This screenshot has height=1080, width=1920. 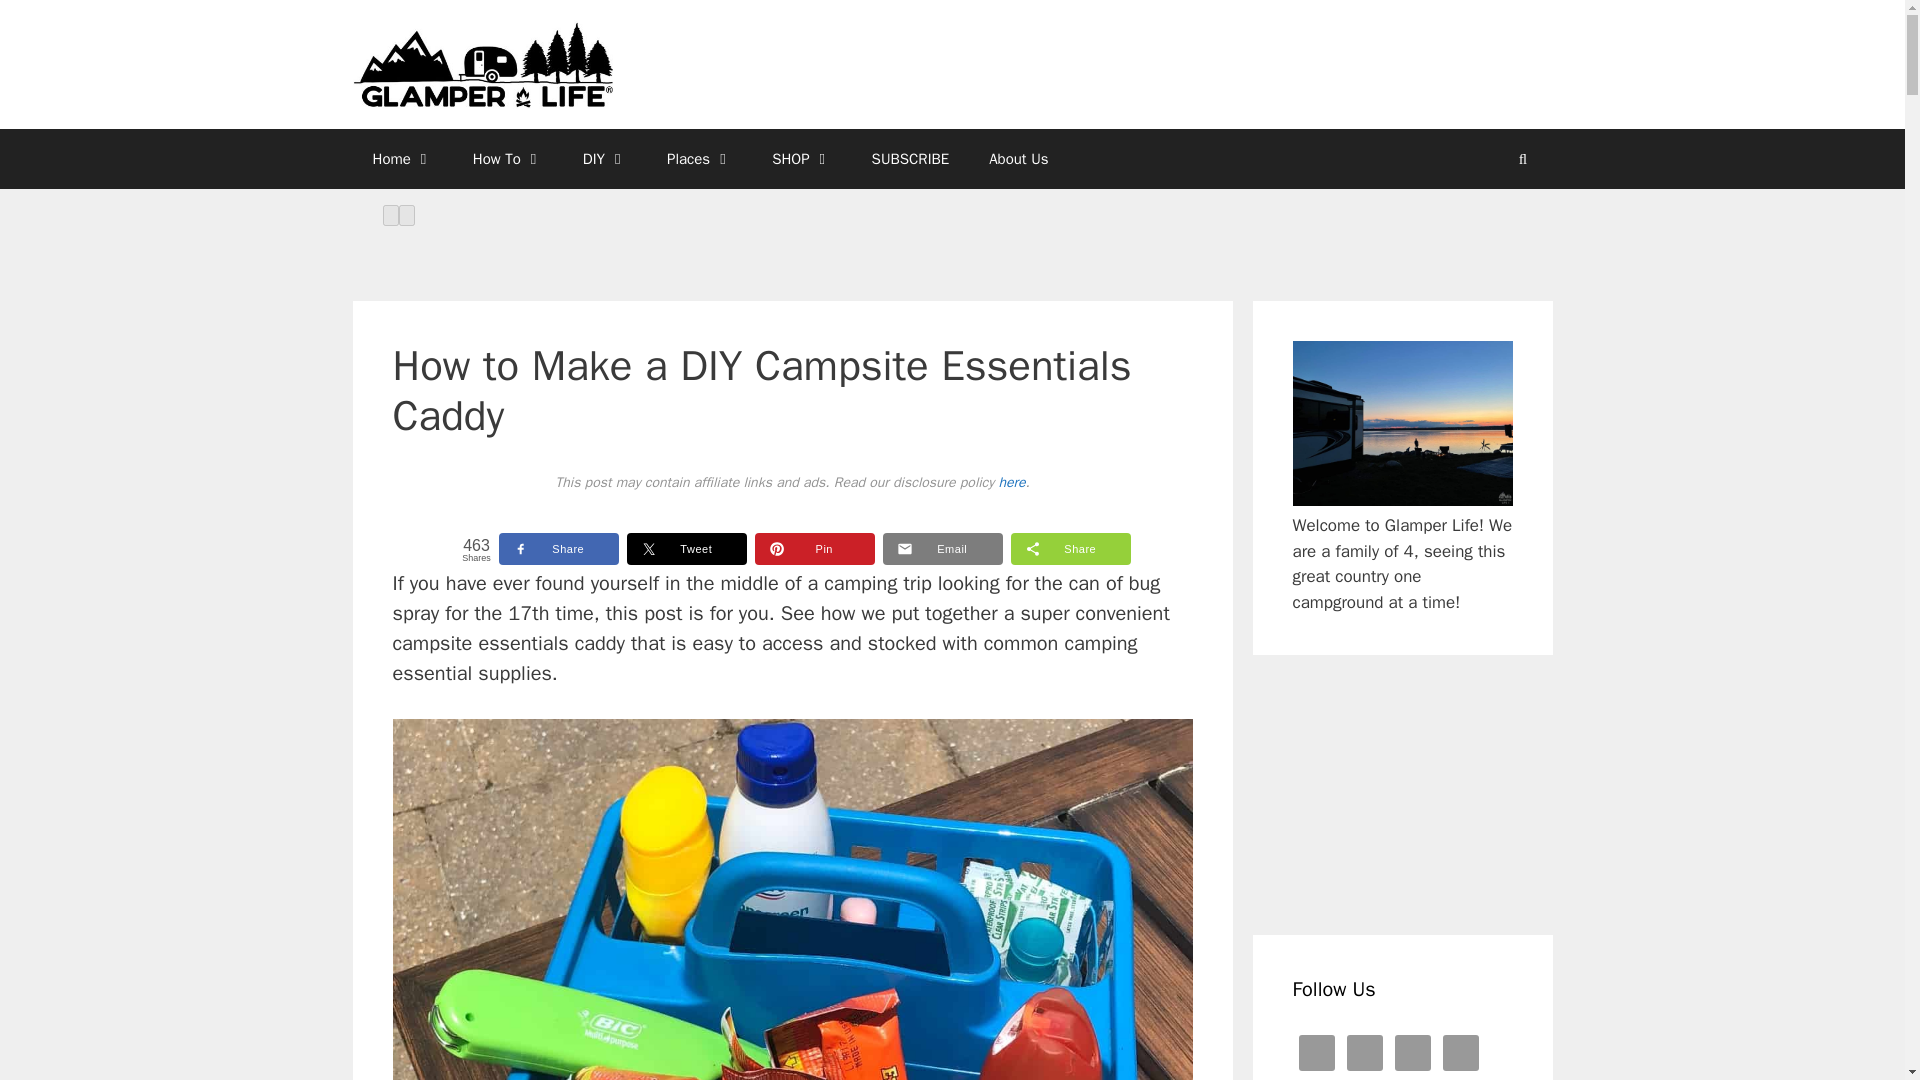 What do you see at coordinates (700, 158) in the screenshot?
I see `Places` at bounding box center [700, 158].